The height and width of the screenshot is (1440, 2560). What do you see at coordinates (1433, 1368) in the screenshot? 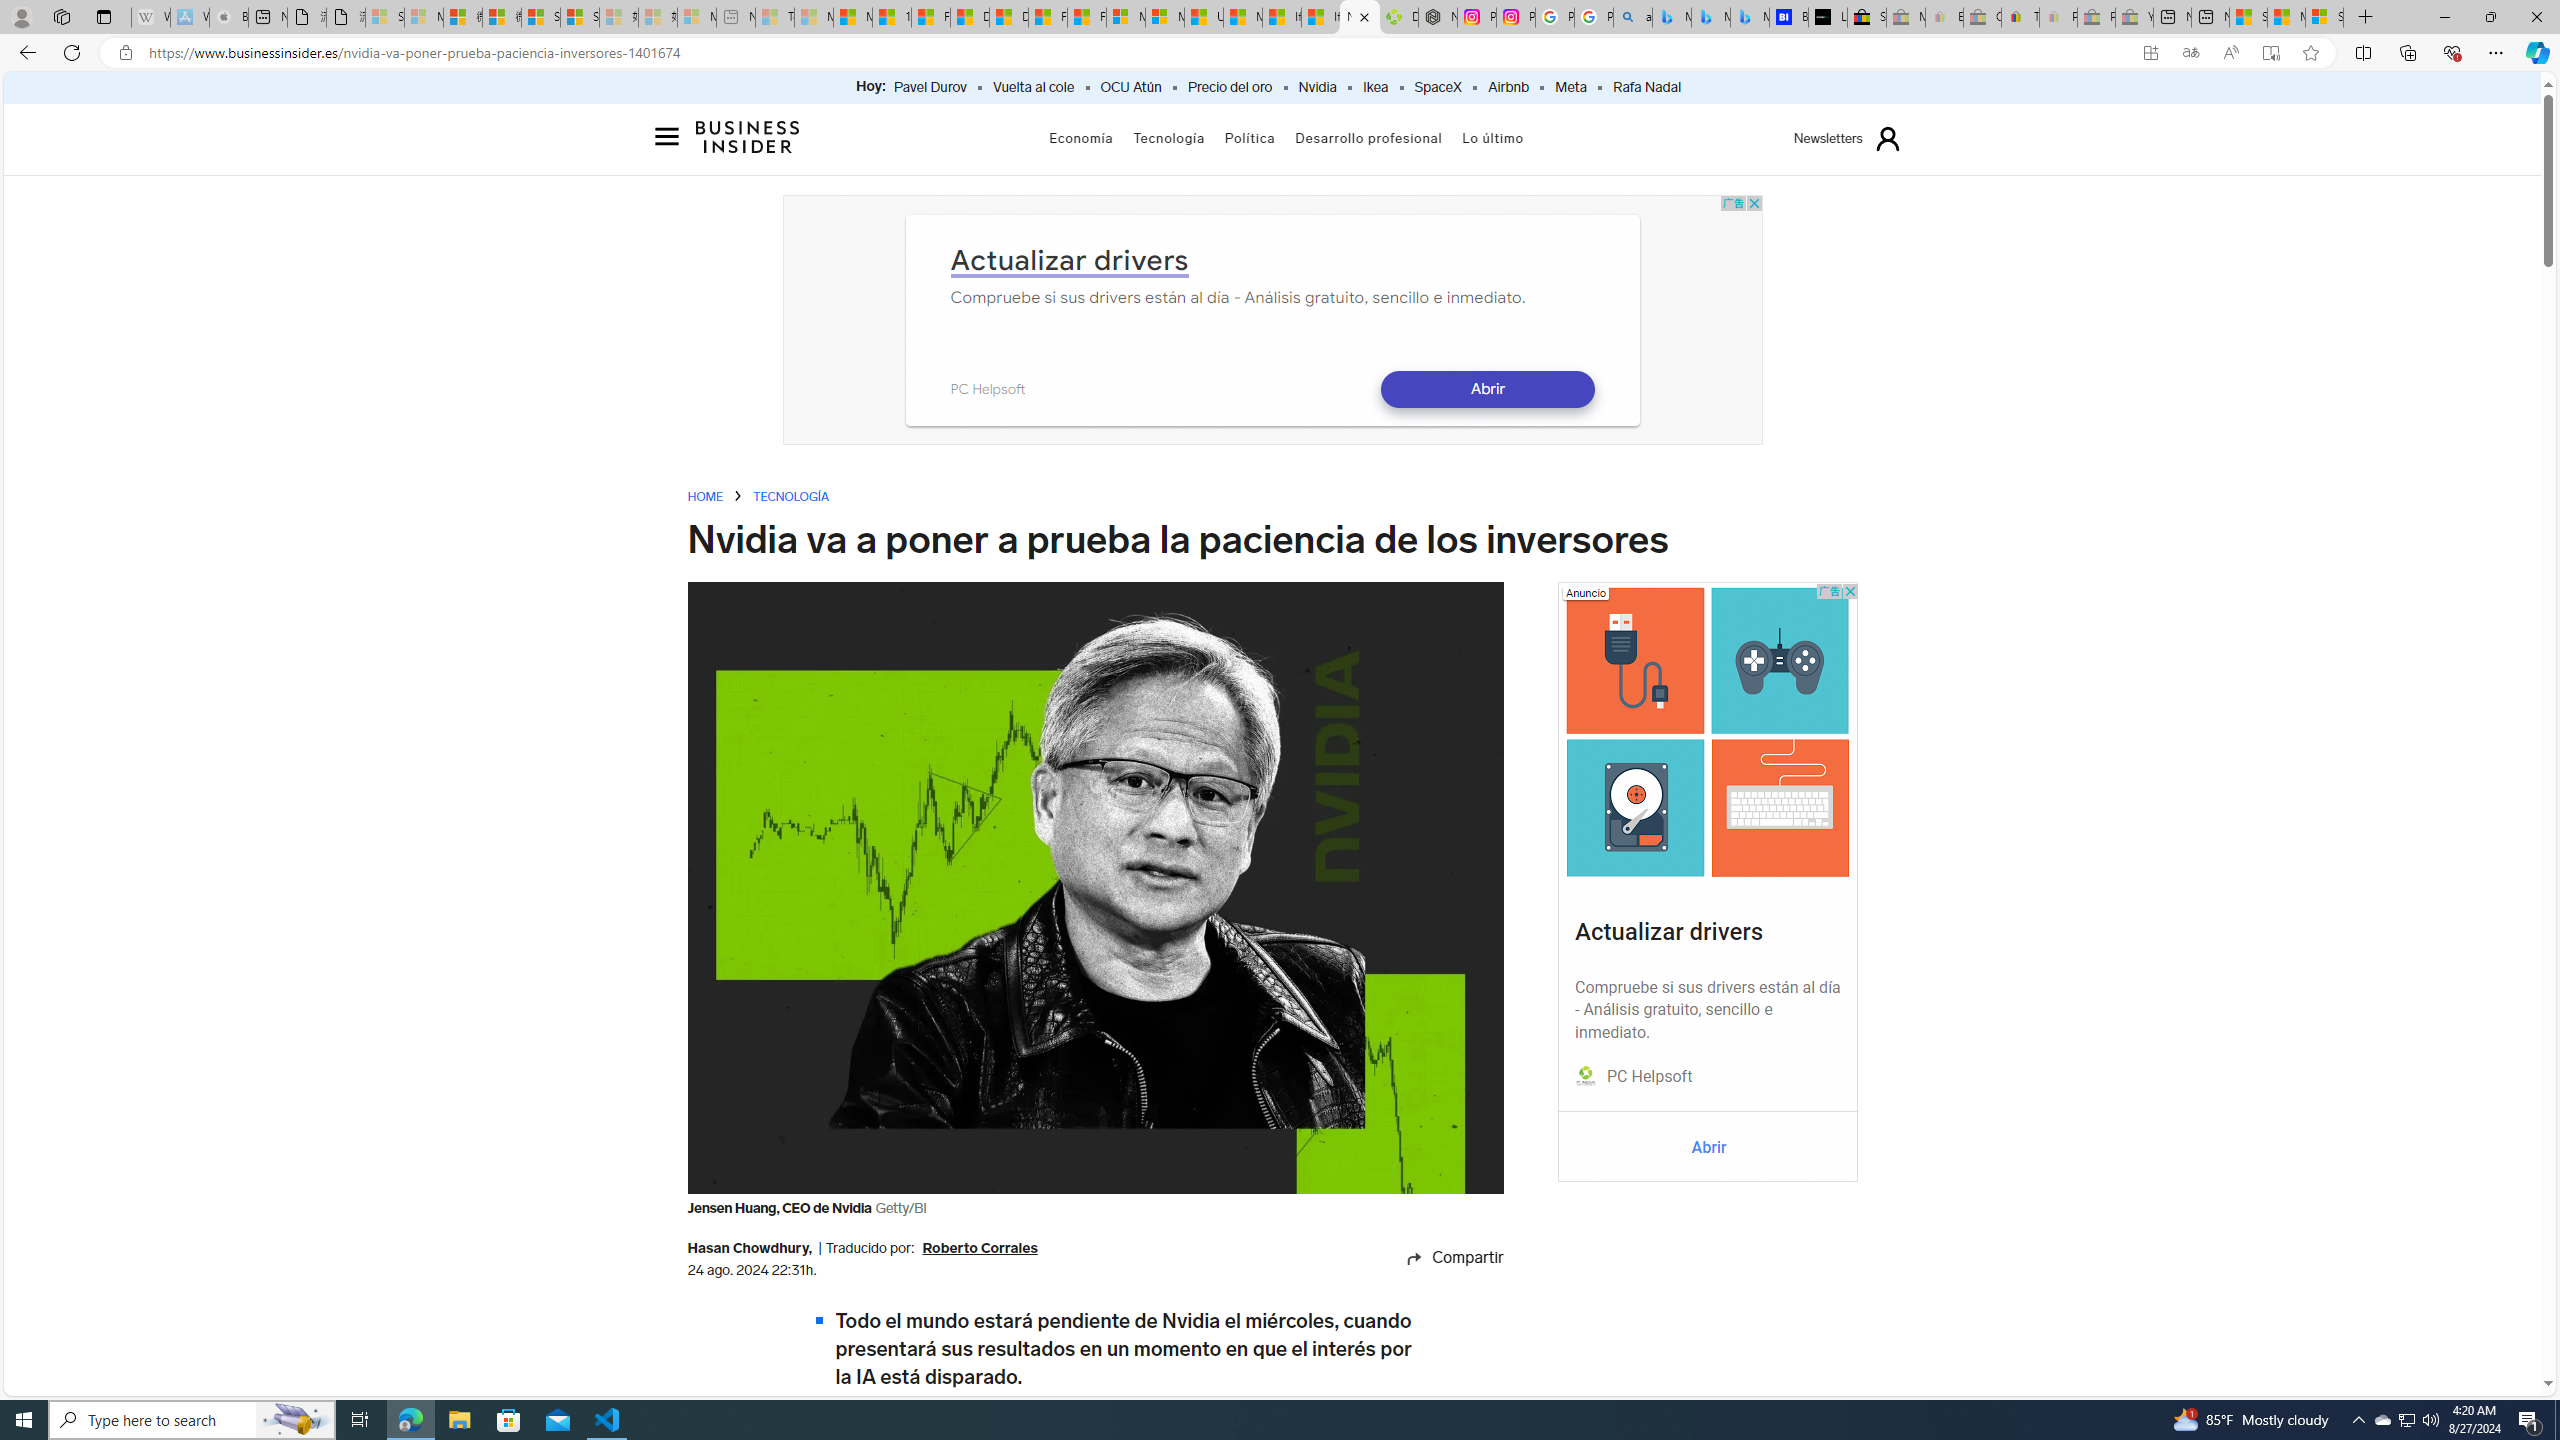
I see `Whatsapp` at bounding box center [1433, 1368].